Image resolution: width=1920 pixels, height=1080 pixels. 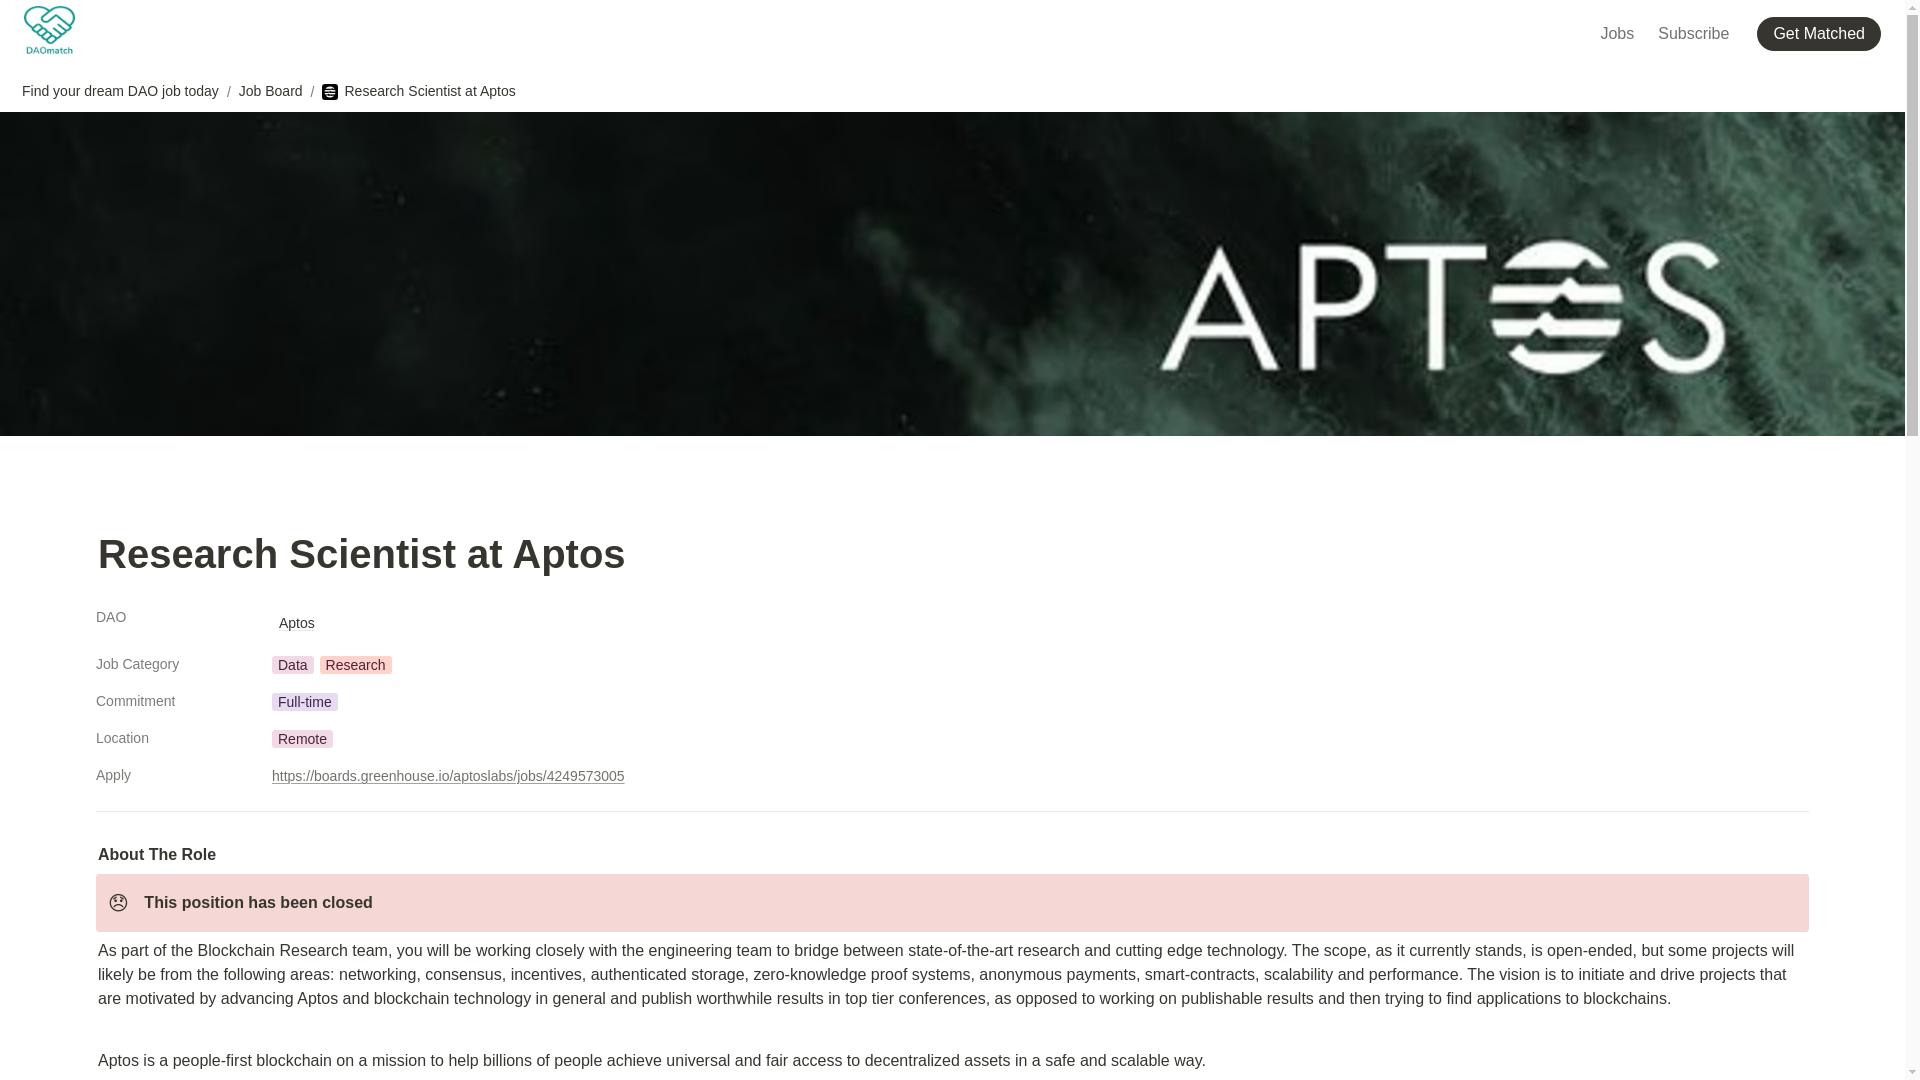 I want to click on Job Board, so click(x=270, y=91).